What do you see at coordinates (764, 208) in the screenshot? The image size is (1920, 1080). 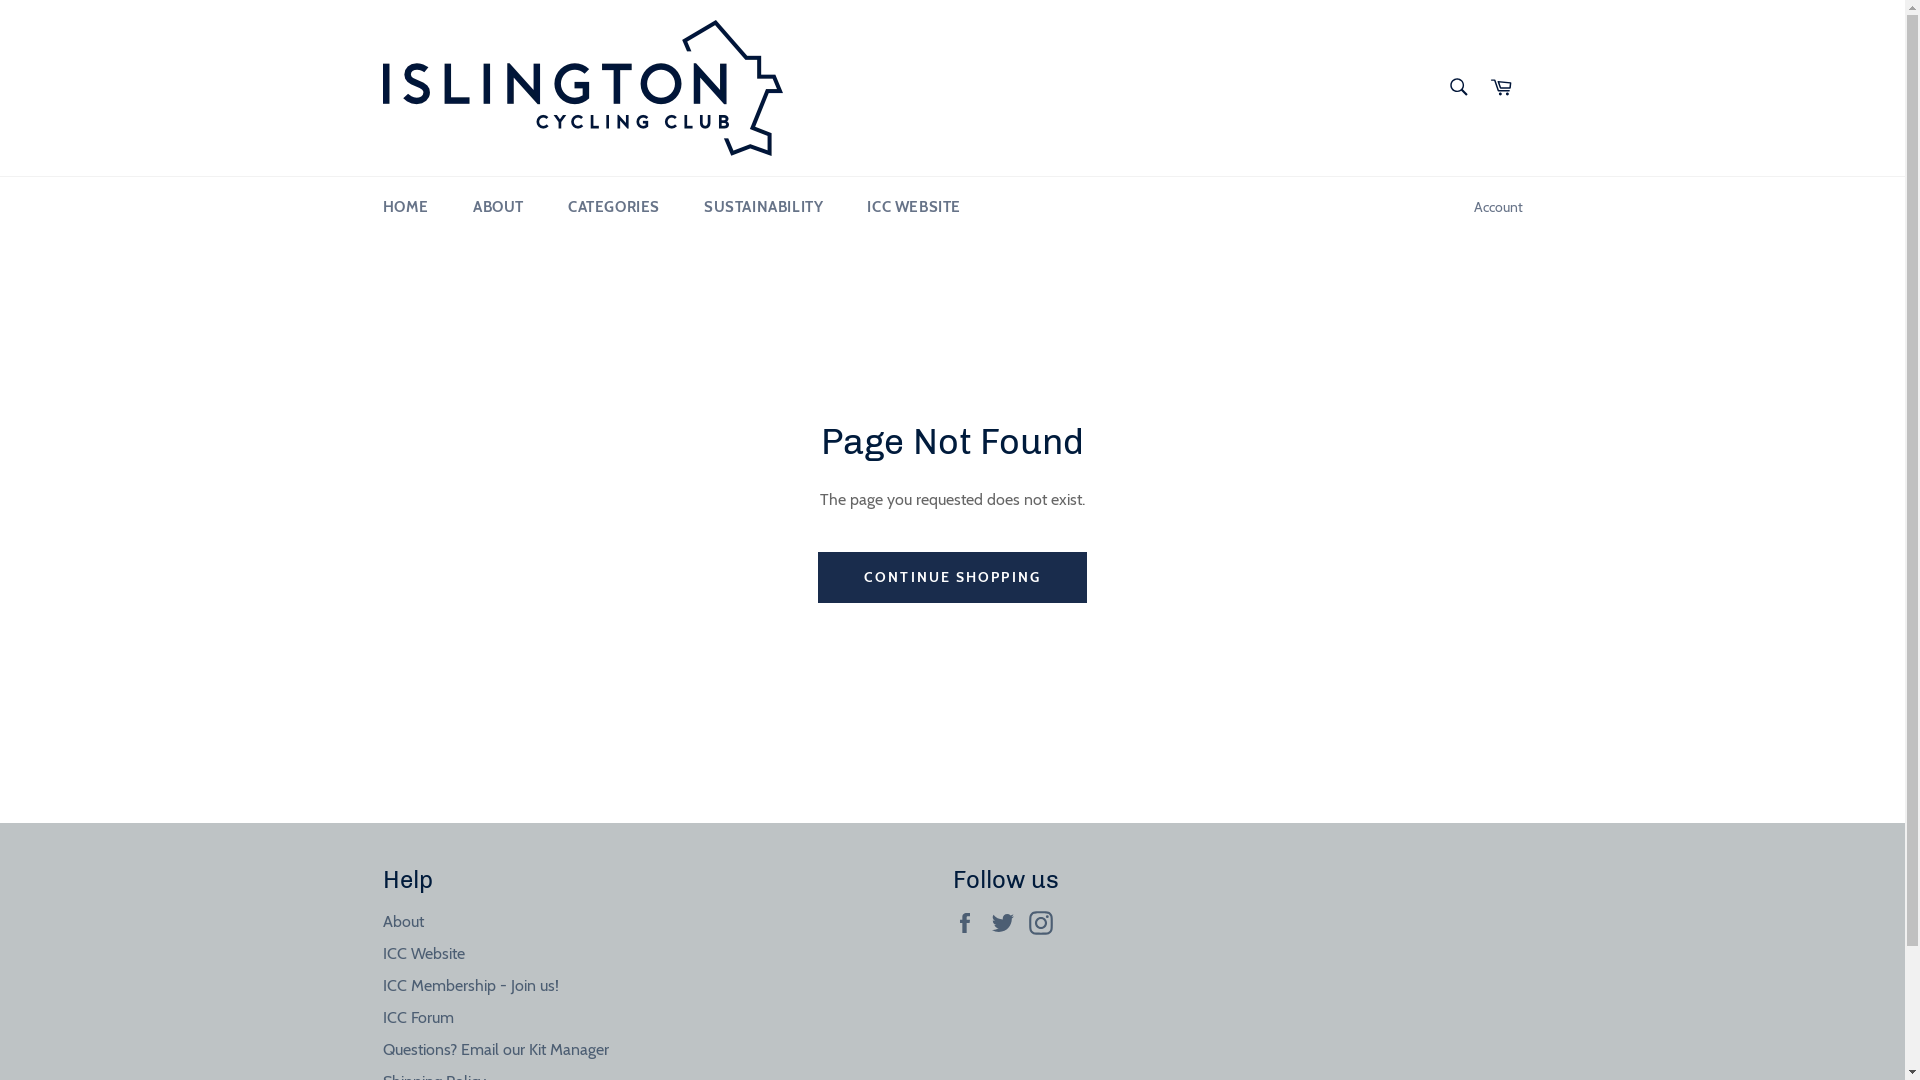 I see `SUSTAINABILITY` at bounding box center [764, 208].